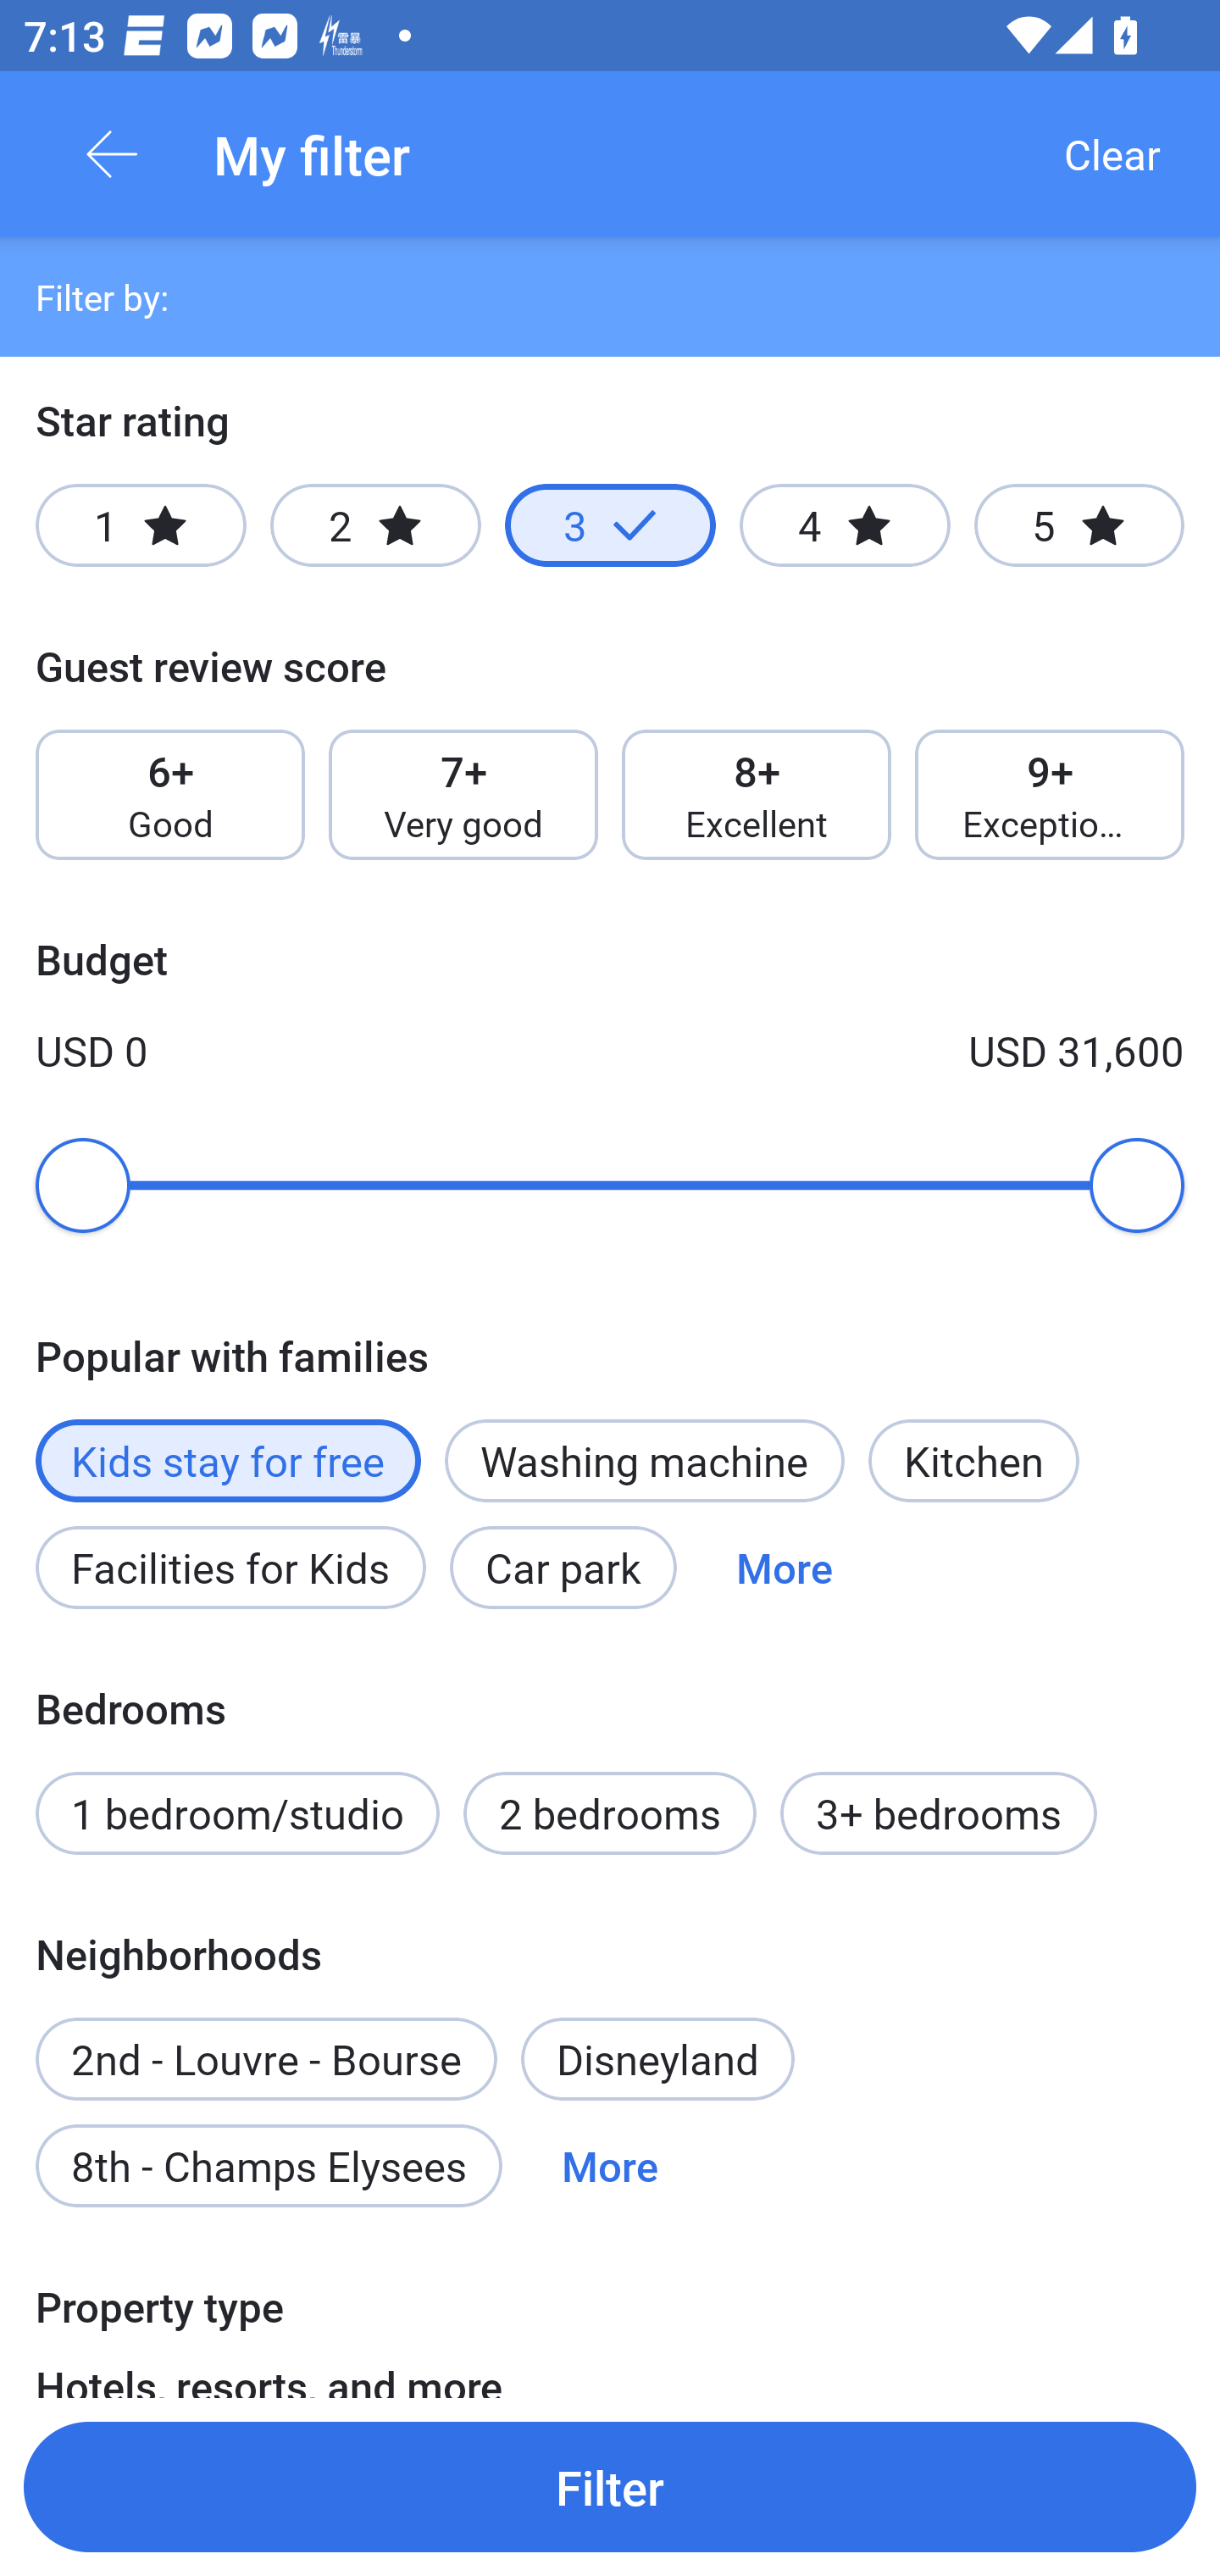 The height and width of the screenshot is (2576, 1220). What do you see at coordinates (1050, 795) in the screenshot?
I see `9+ Exceptional` at bounding box center [1050, 795].